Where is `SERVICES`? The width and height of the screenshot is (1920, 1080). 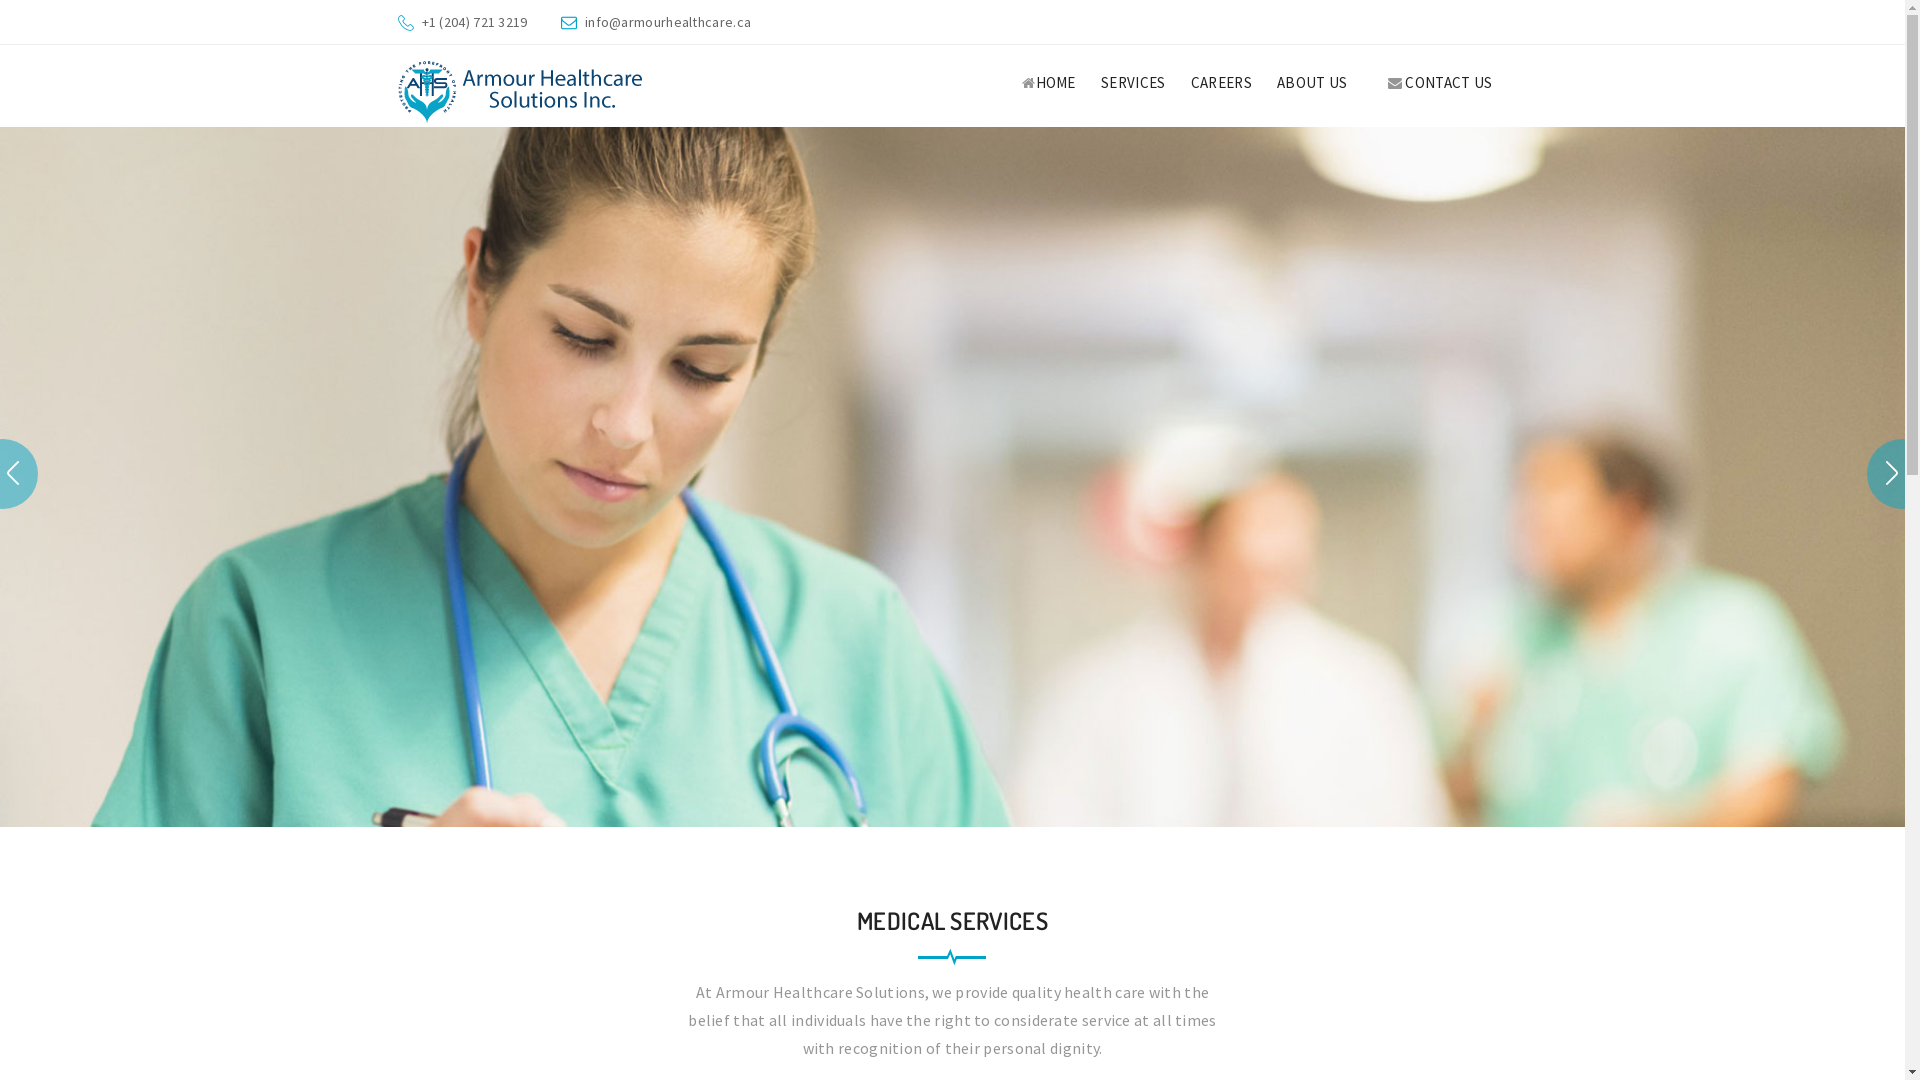 SERVICES is located at coordinates (1133, 86).